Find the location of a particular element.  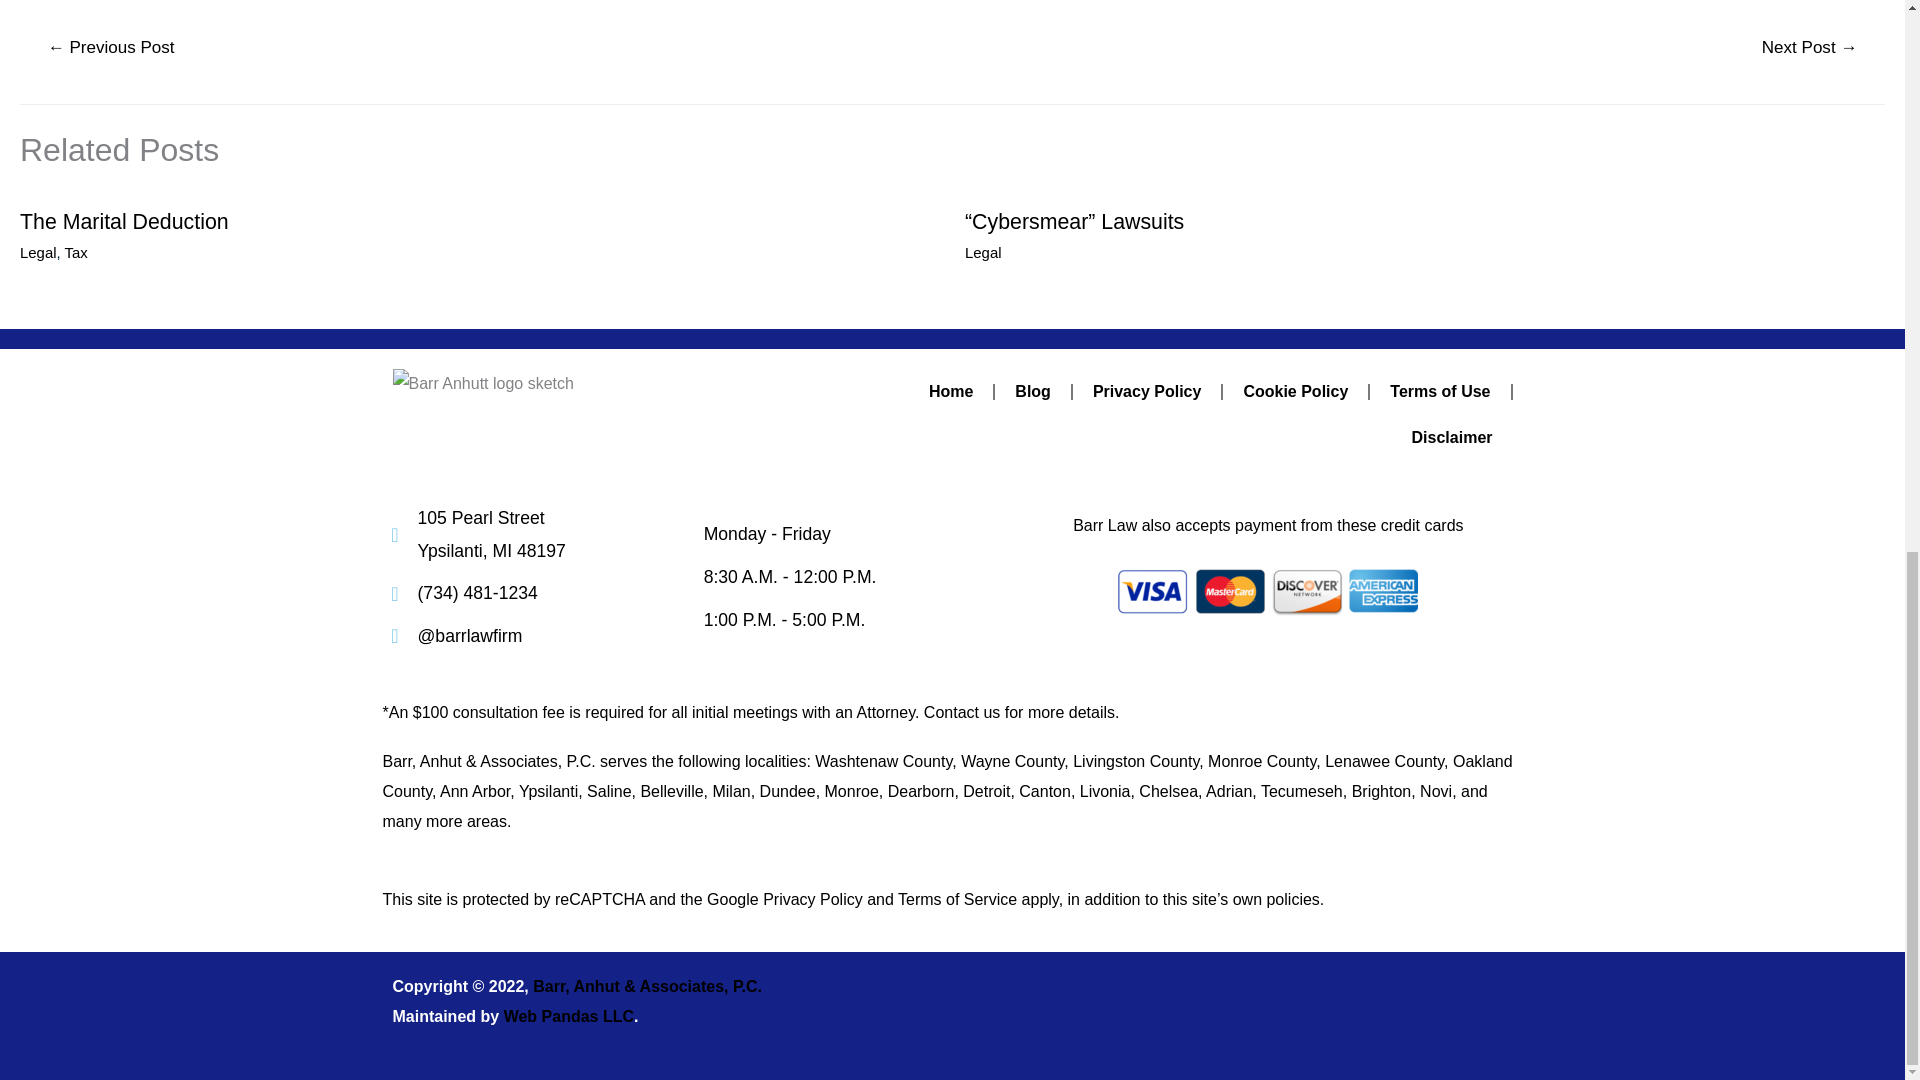

Terms of Use is located at coordinates (1440, 392).